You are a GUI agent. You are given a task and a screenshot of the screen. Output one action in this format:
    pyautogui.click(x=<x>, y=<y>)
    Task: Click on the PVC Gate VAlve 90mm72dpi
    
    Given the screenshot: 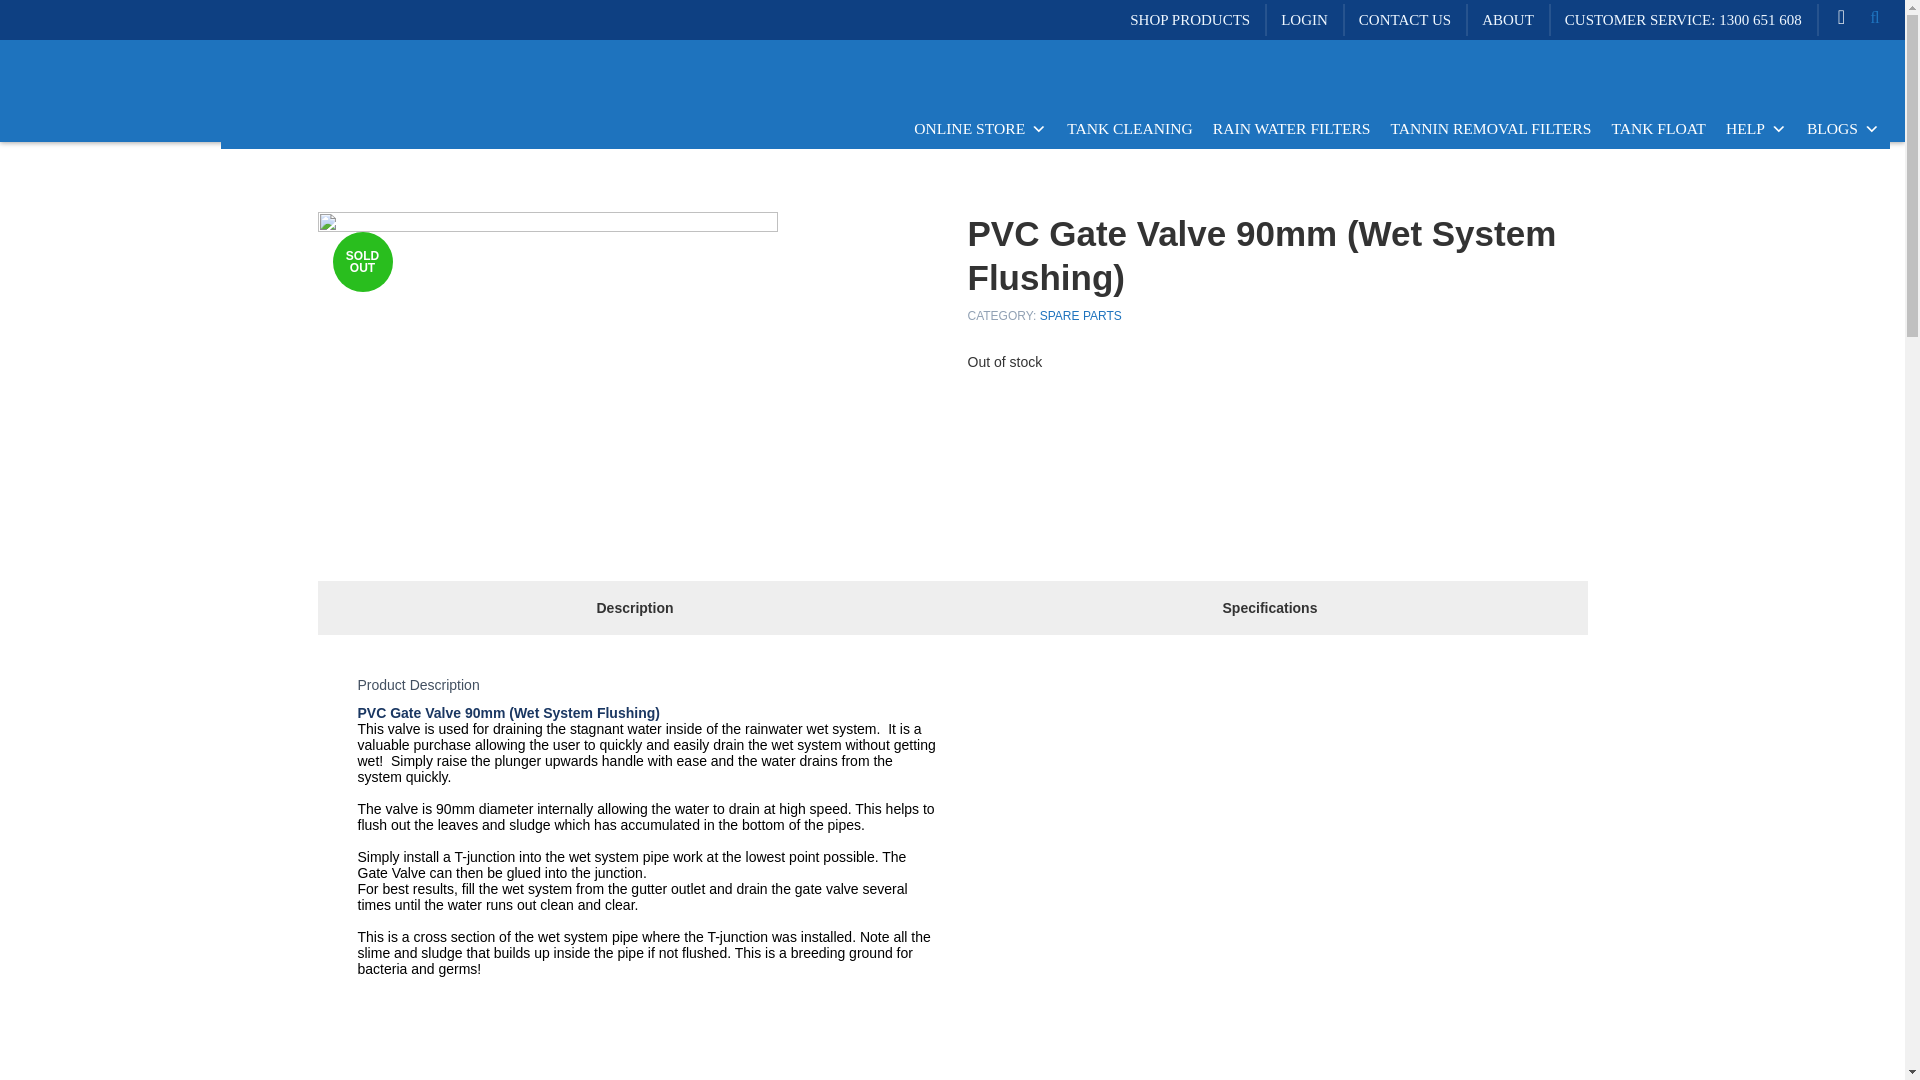 What is the action you would take?
    pyautogui.click(x=548, y=365)
    